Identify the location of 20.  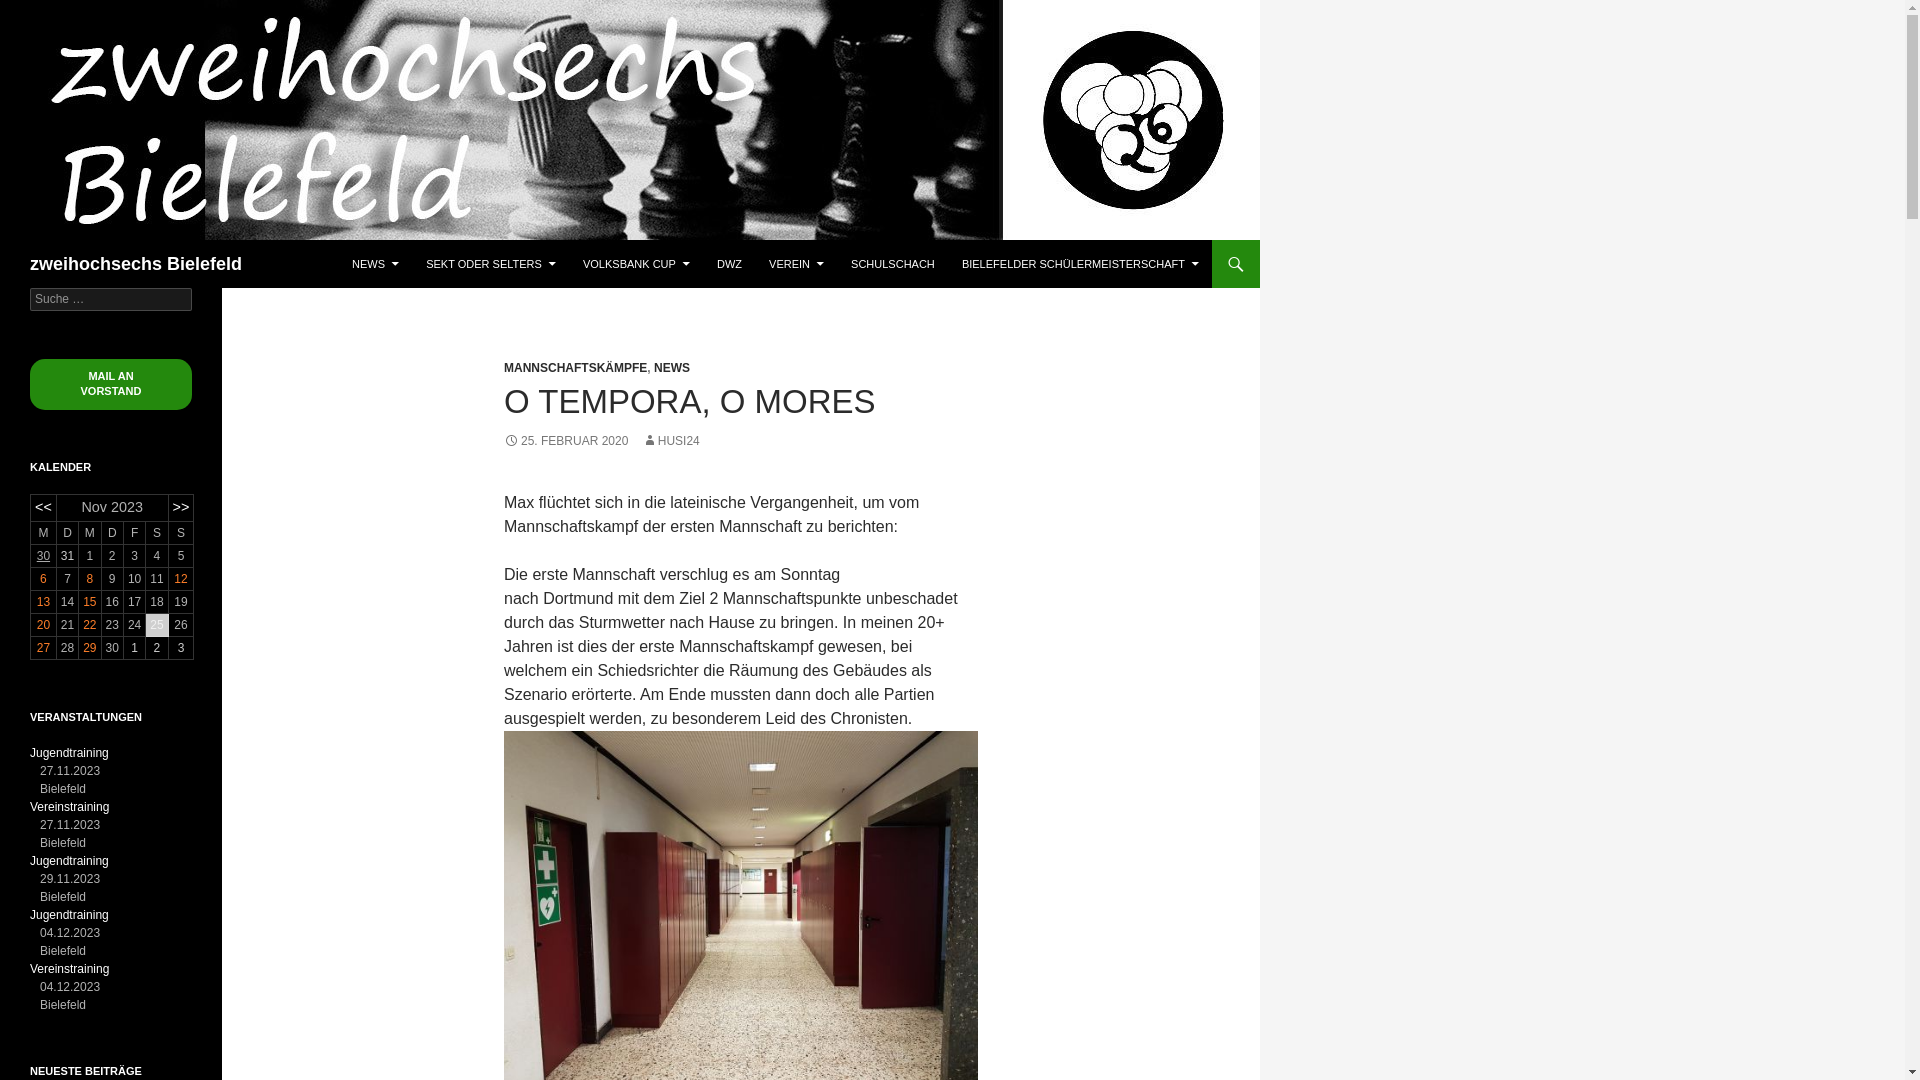
(44, 625).